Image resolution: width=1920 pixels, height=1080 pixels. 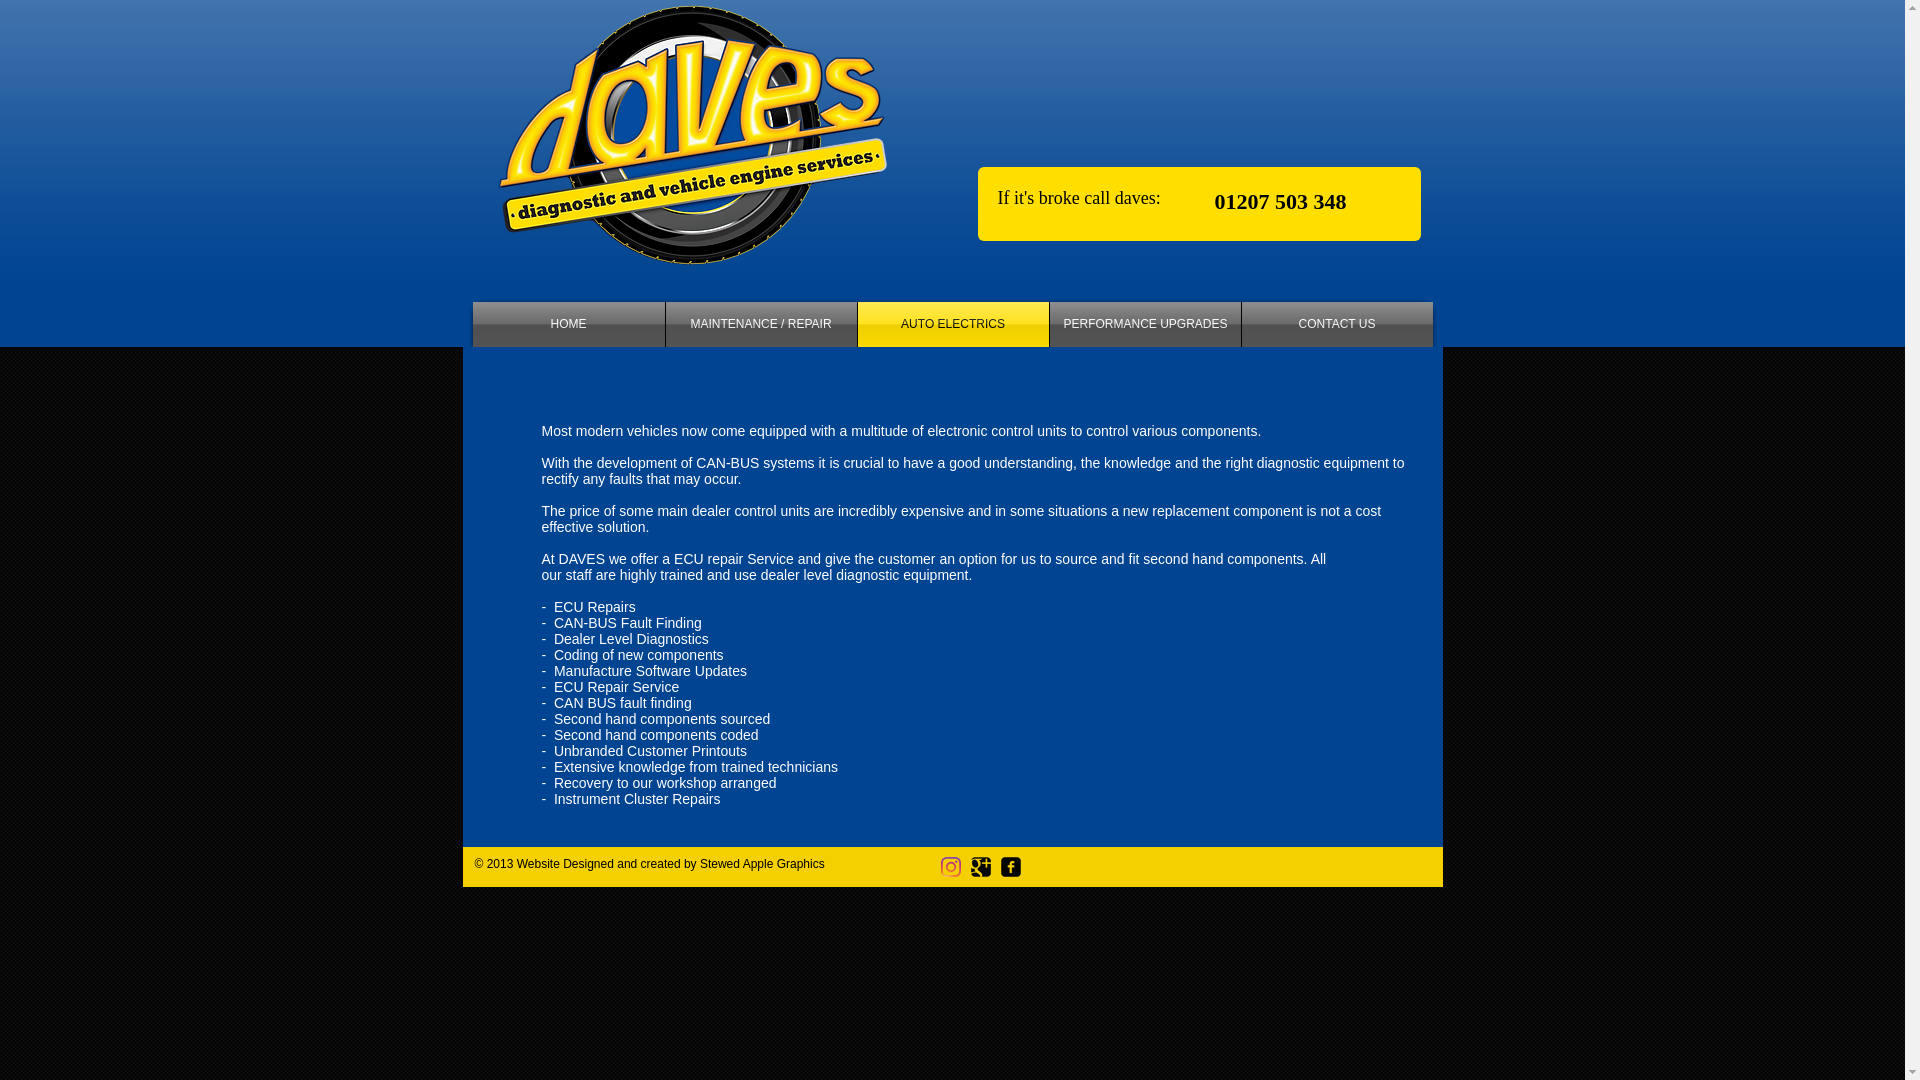 I want to click on AUTO ELECTRICS, so click(x=953, y=324).